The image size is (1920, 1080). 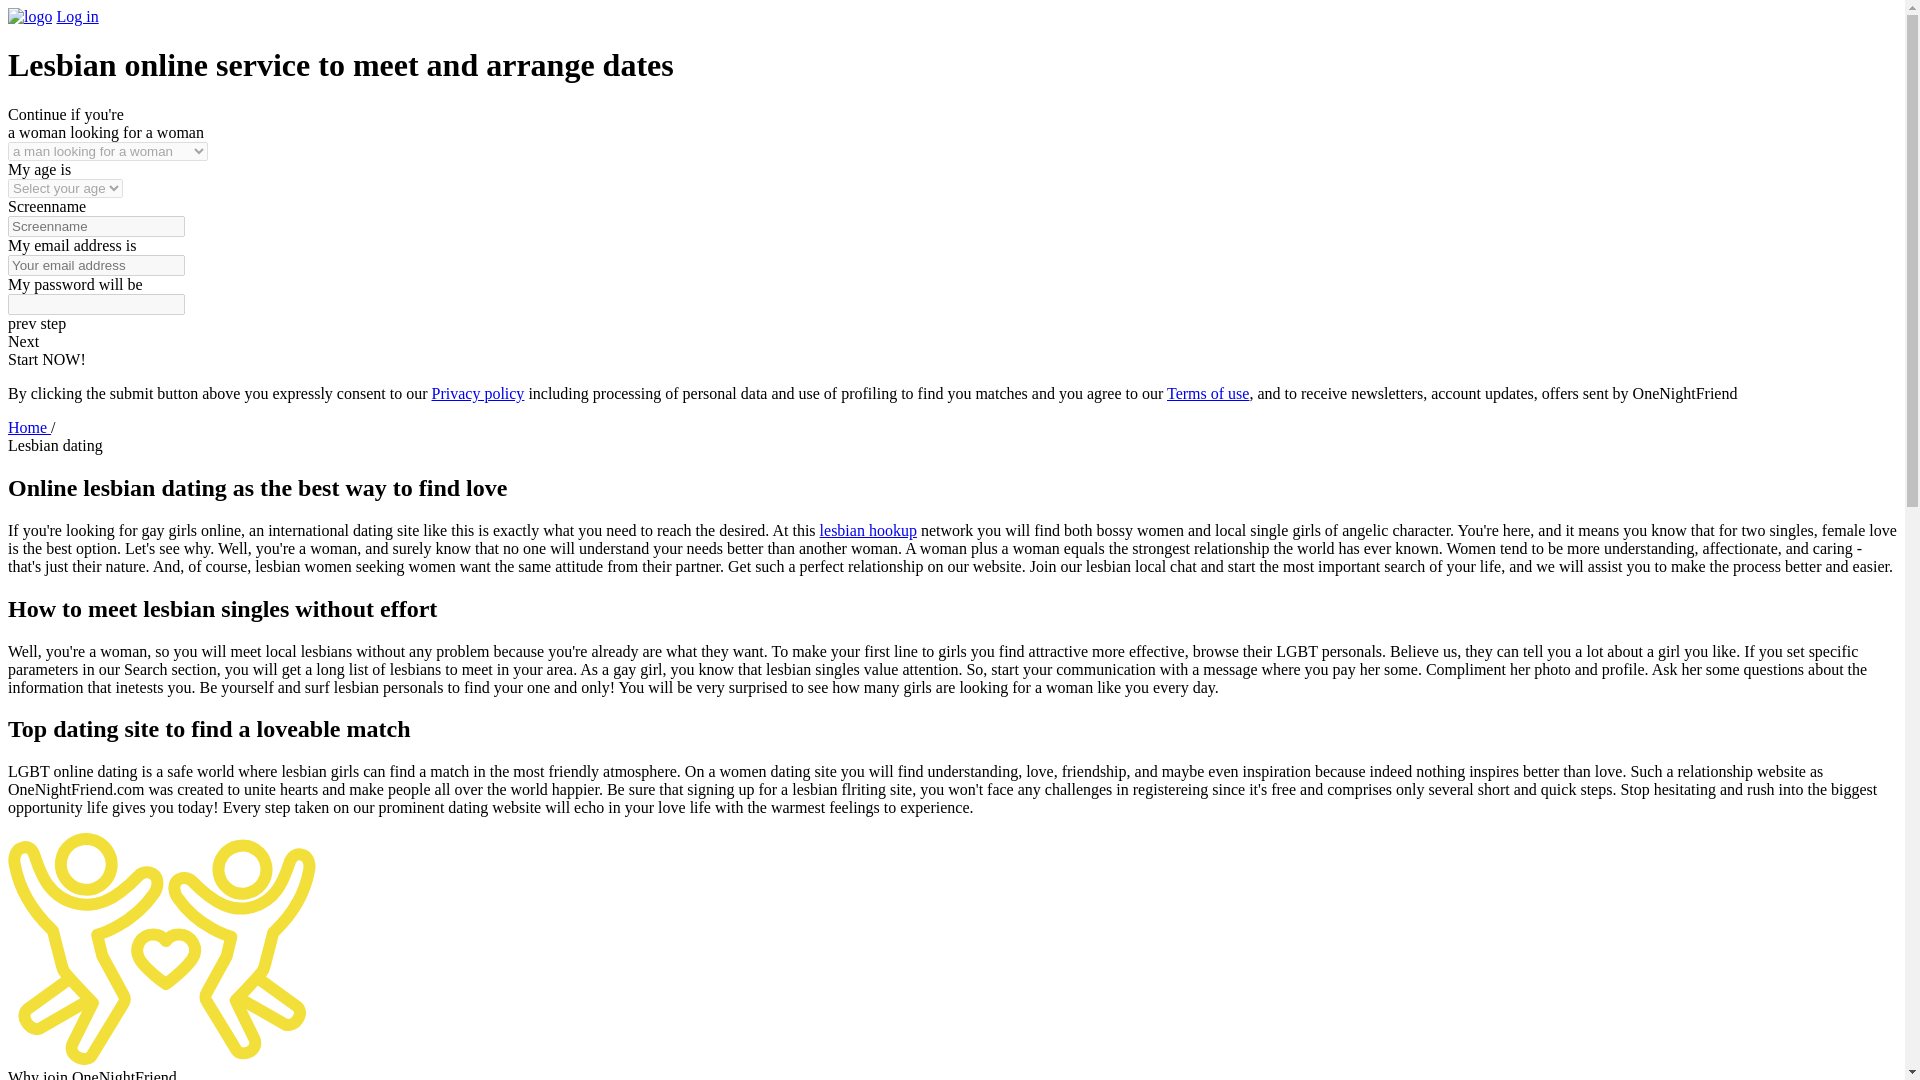 I want to click on Terms of use, so click(x=1208, y=392).